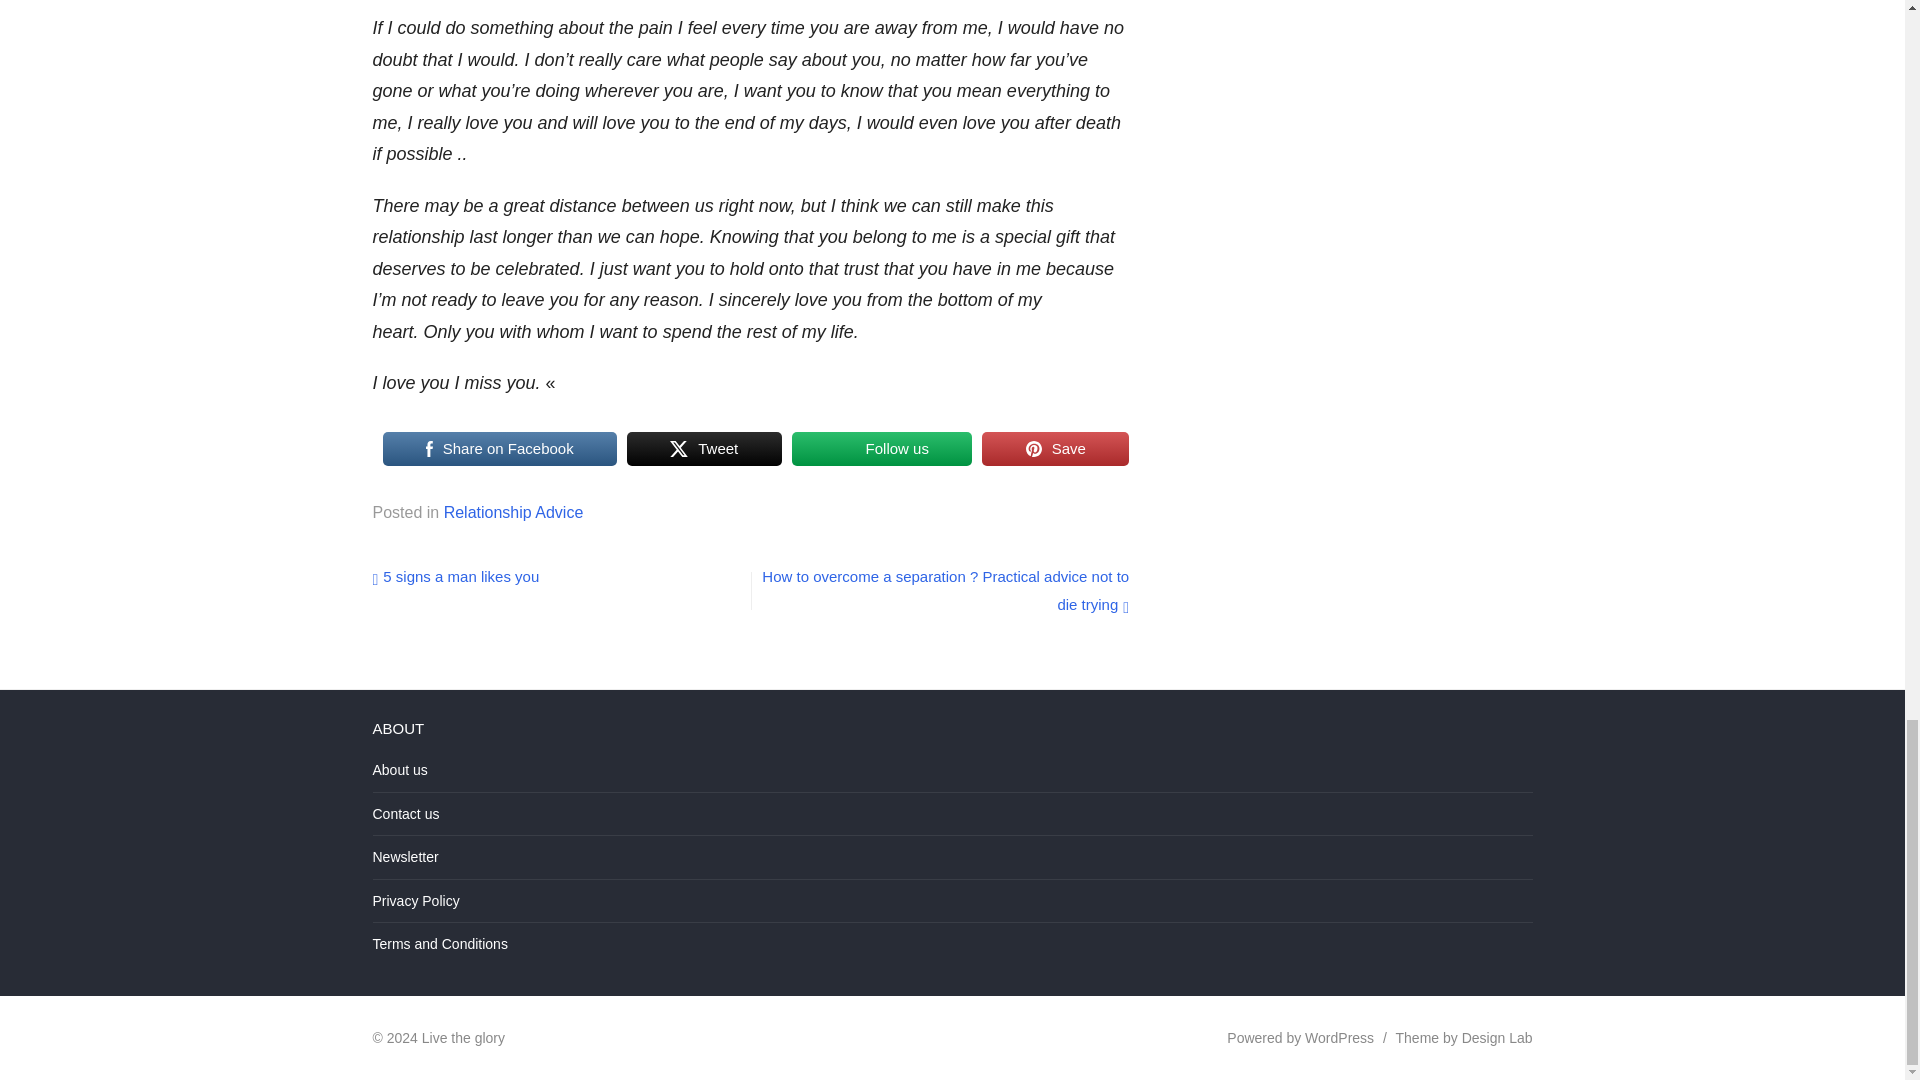 Image resolution: width=1920 pixels, height=1080 pixels. What do you see at coordinates (499, 447) in the screenshot?
I see `Share on Facebook` at bounding box center [499, 447].